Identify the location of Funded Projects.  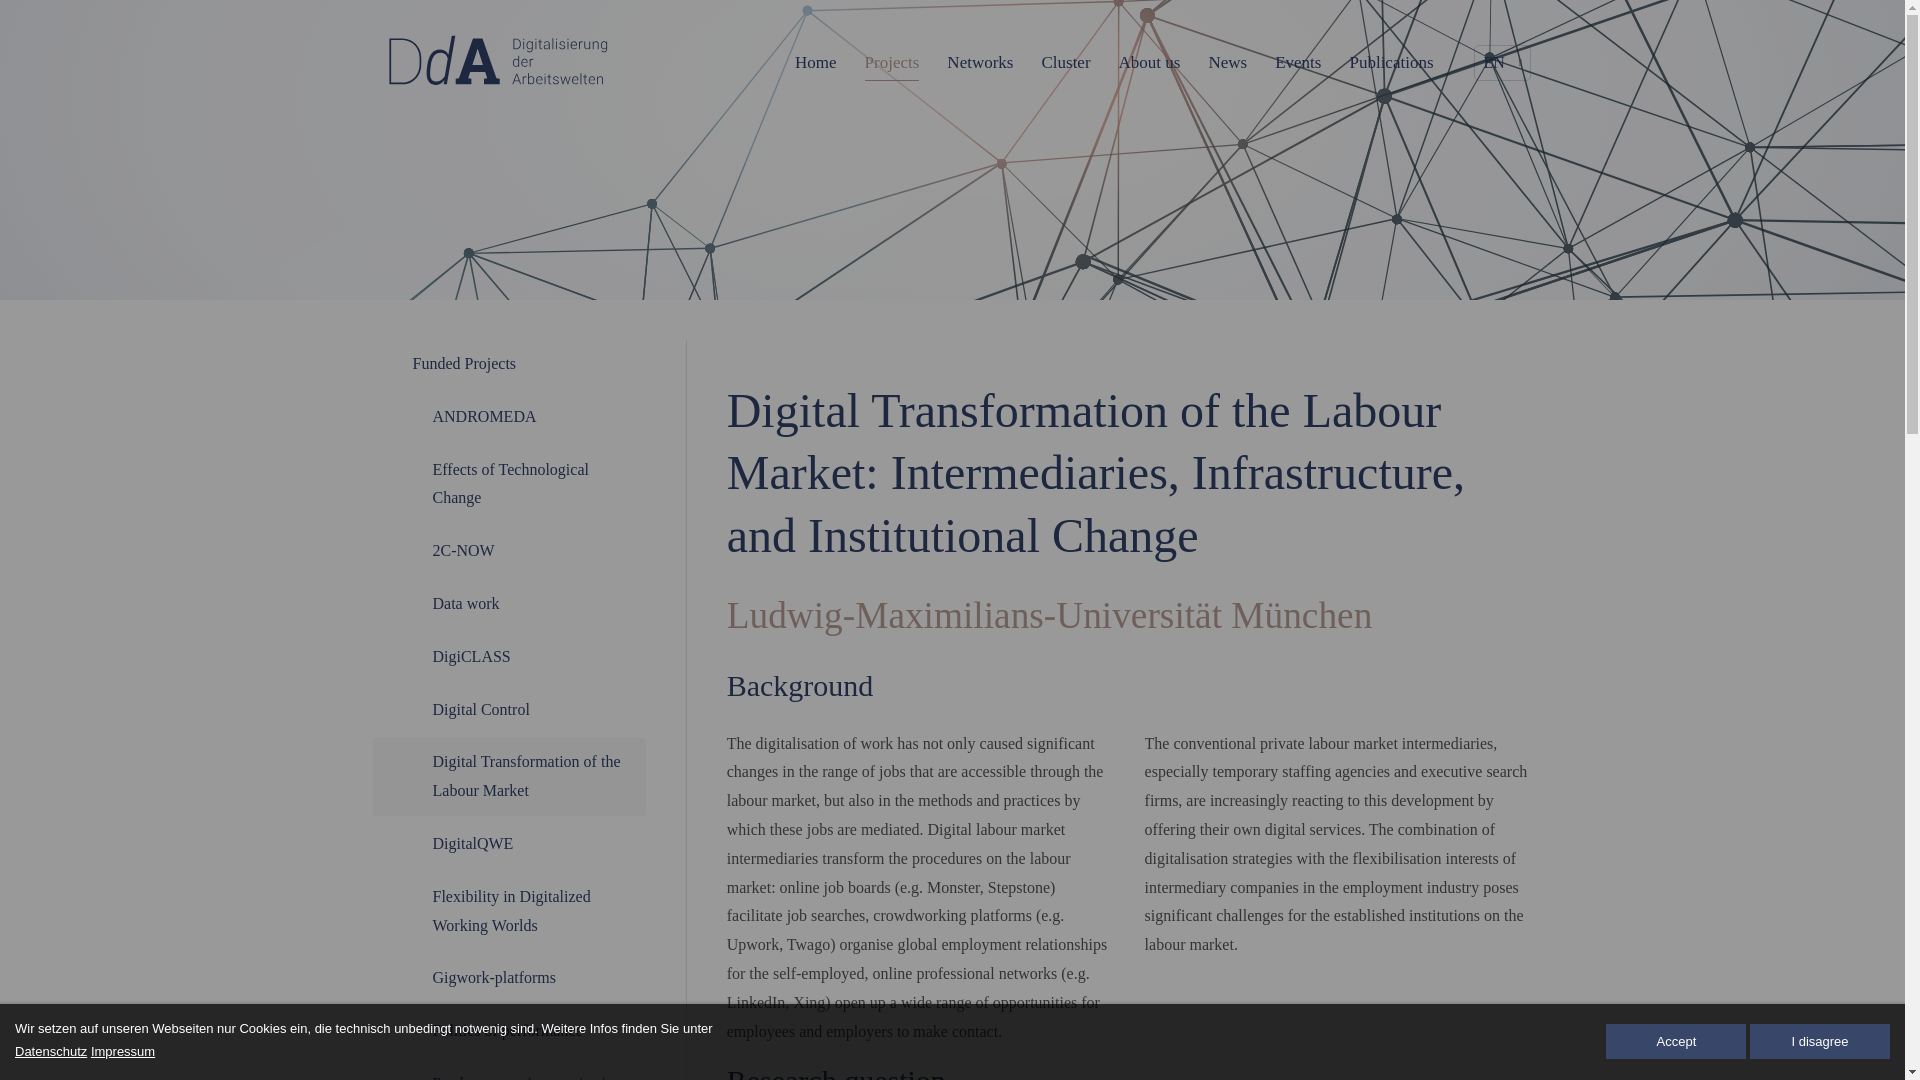
(508, 364).